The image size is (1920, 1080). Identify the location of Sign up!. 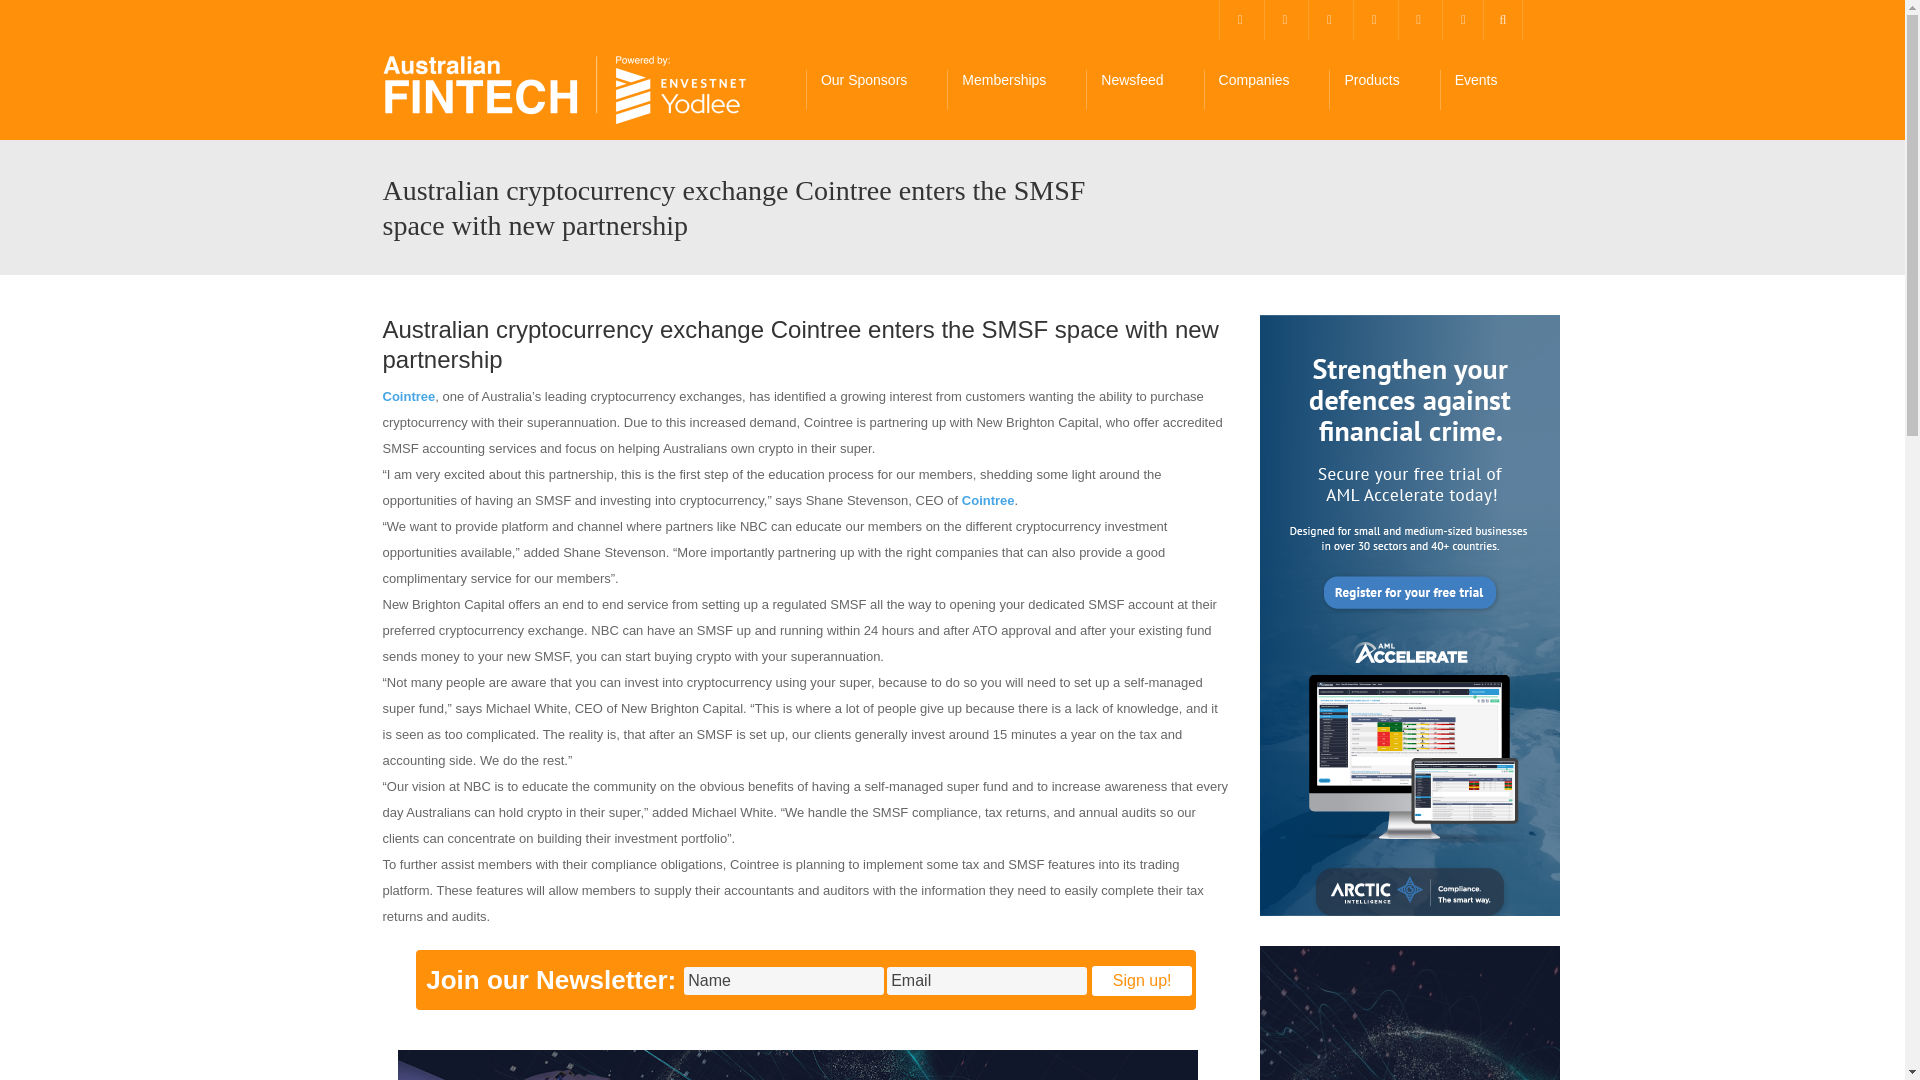
(1142, 980).